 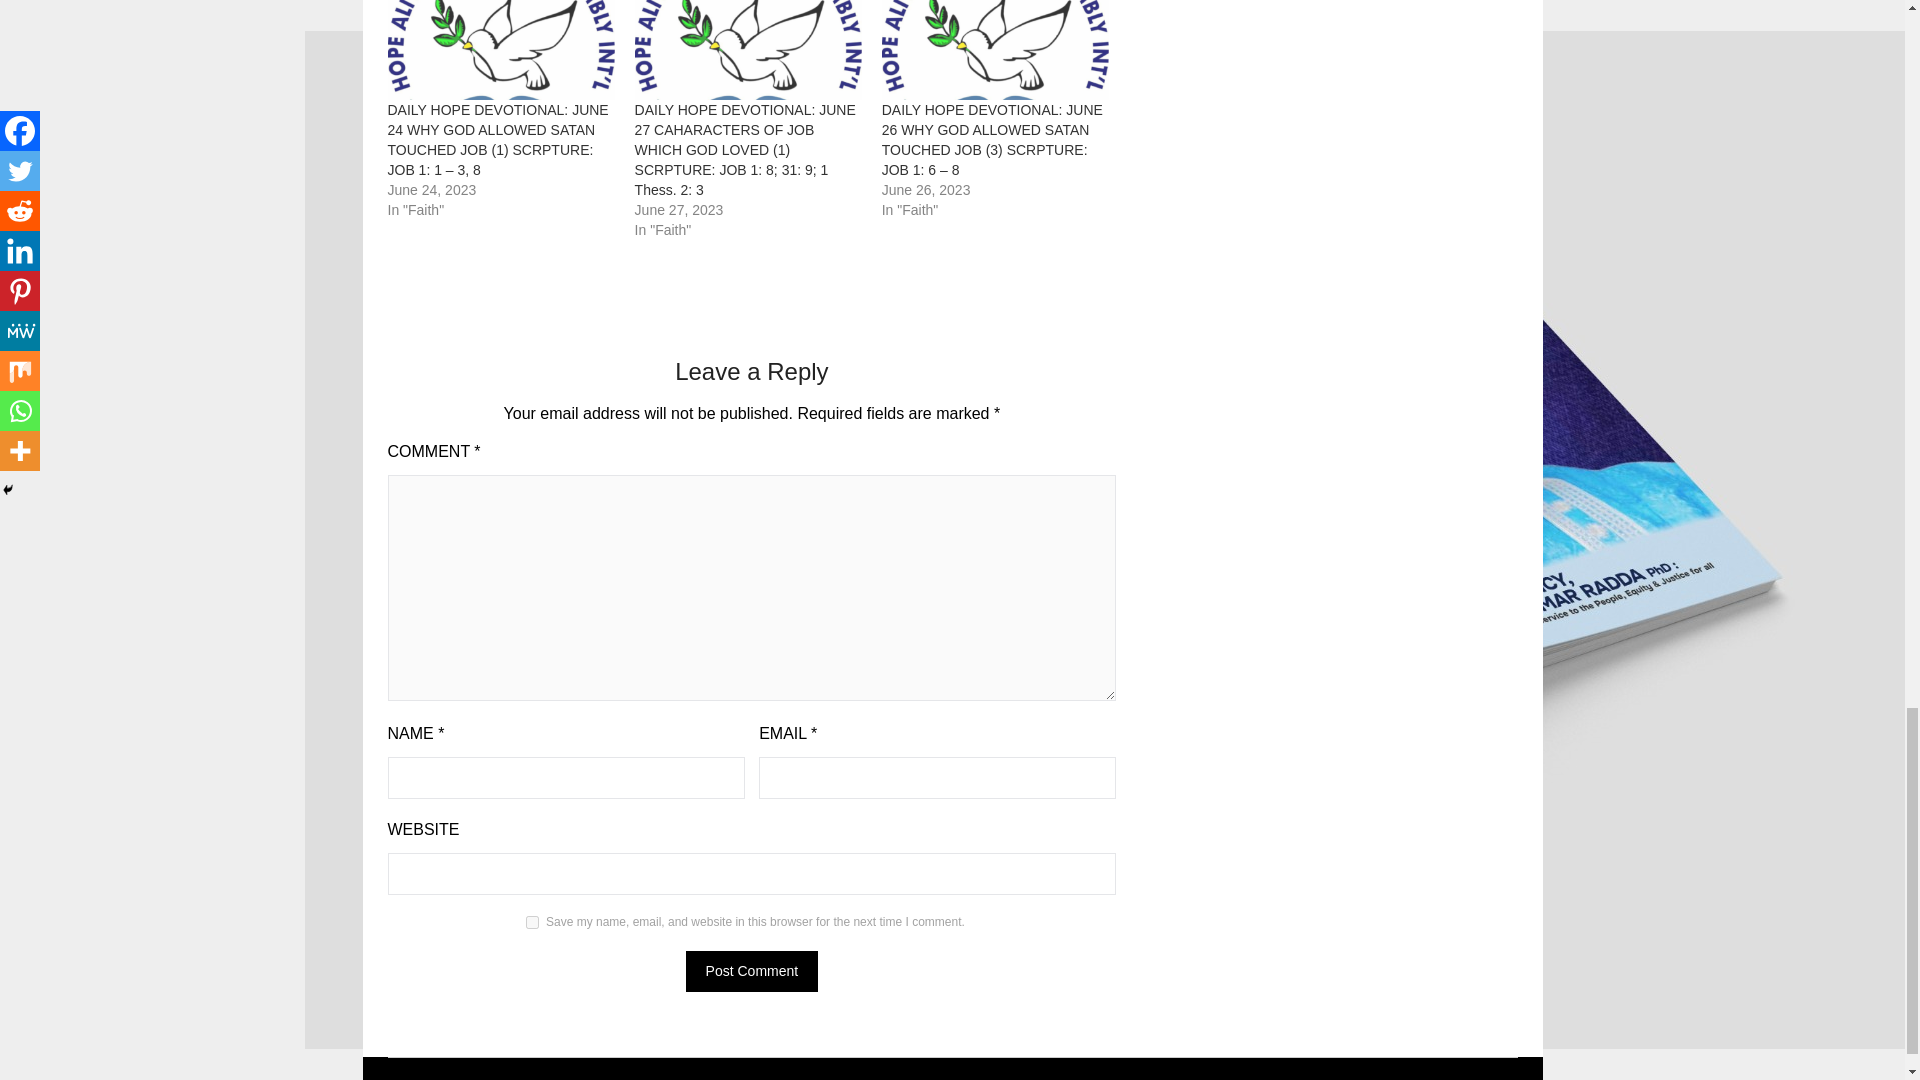 I want to click on yes, so click(x=532, y=922).